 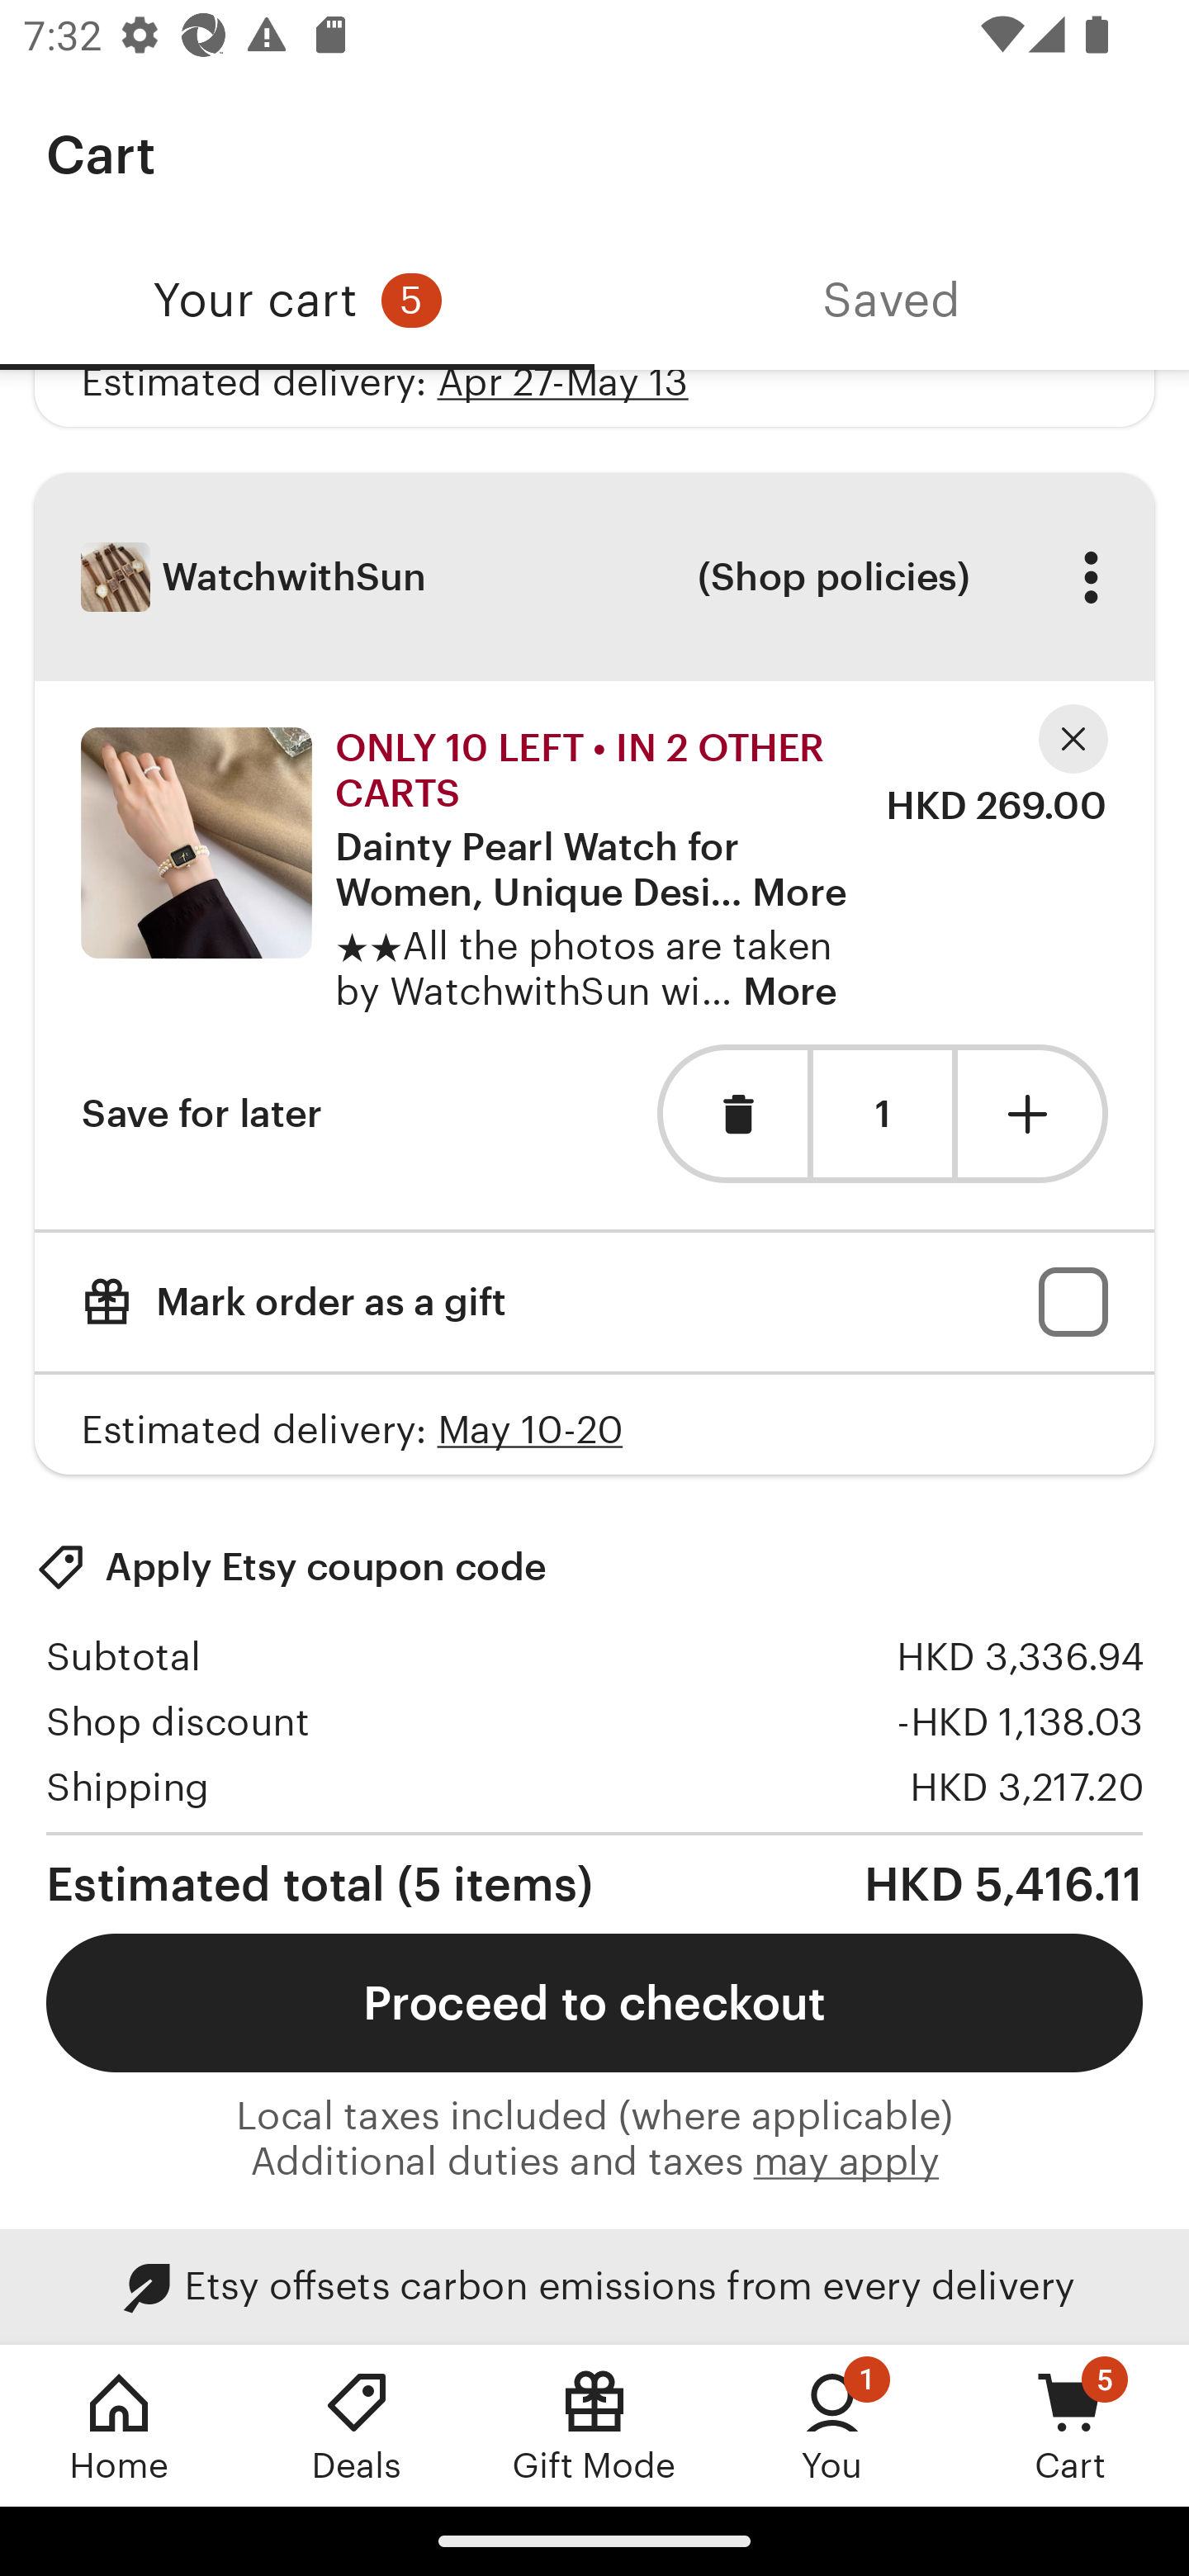 What do you see at coordinates (892, 301) in the screenshot?
I see `Saved, tab 2 of 2 Saved` at bounding box center [892, 301].